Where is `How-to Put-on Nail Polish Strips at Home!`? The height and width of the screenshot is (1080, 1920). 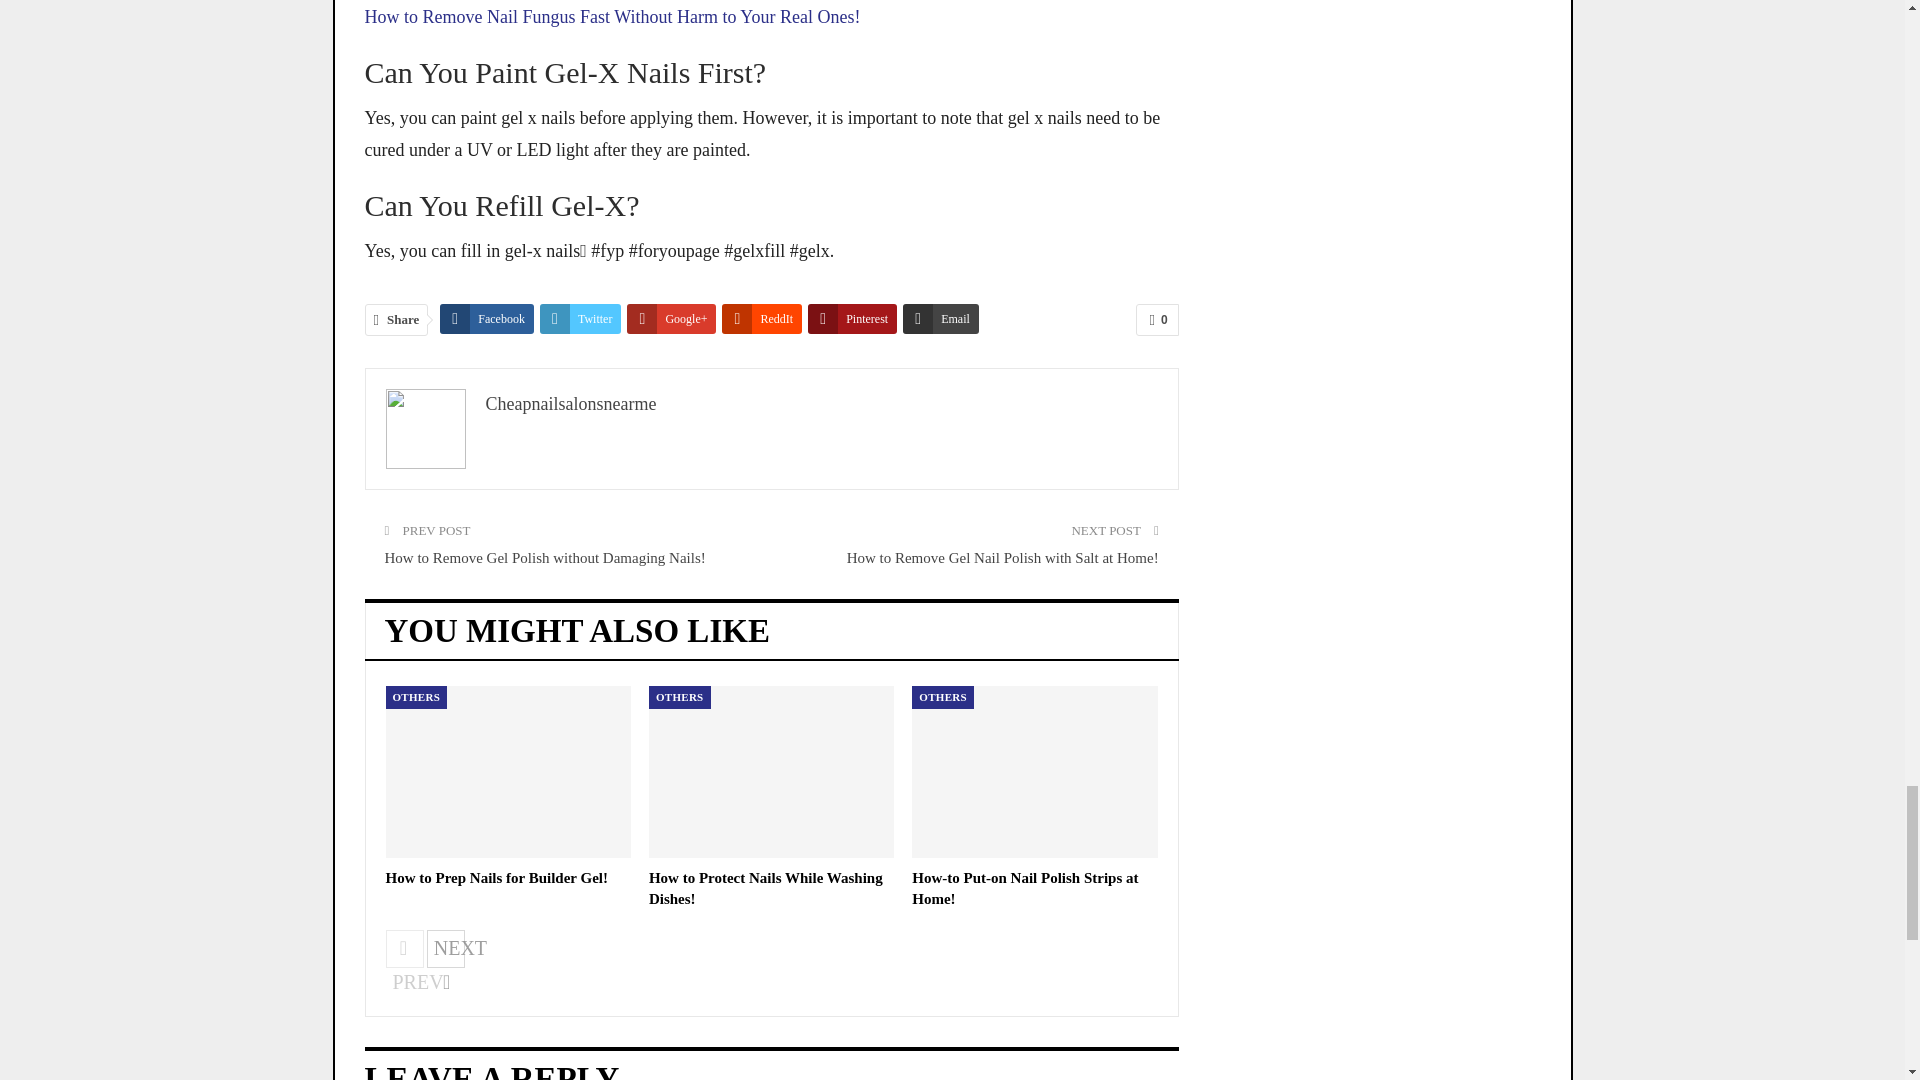
How-to Put-on Nail Polish Strips at Home! is located at coordinates (1034, 771).